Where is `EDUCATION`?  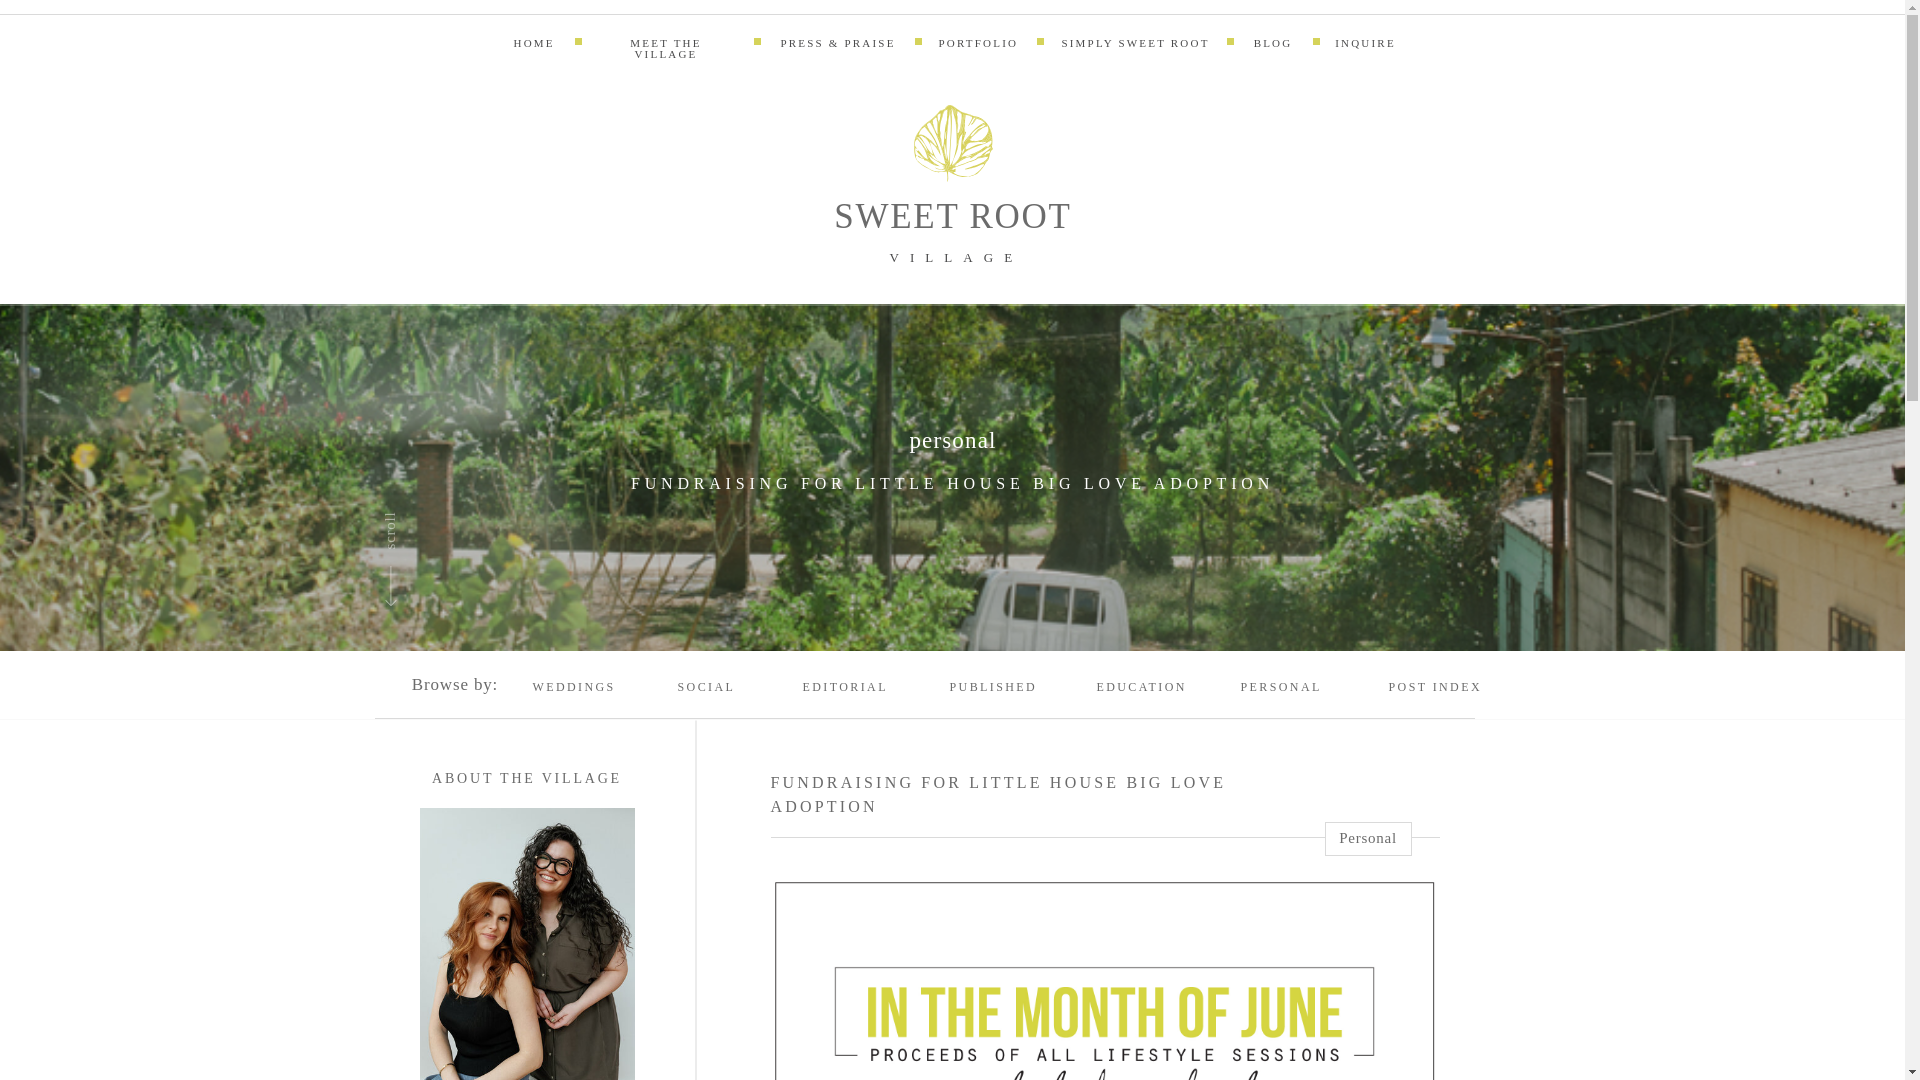 EDUCATION is located at coordinates (1150, 691).